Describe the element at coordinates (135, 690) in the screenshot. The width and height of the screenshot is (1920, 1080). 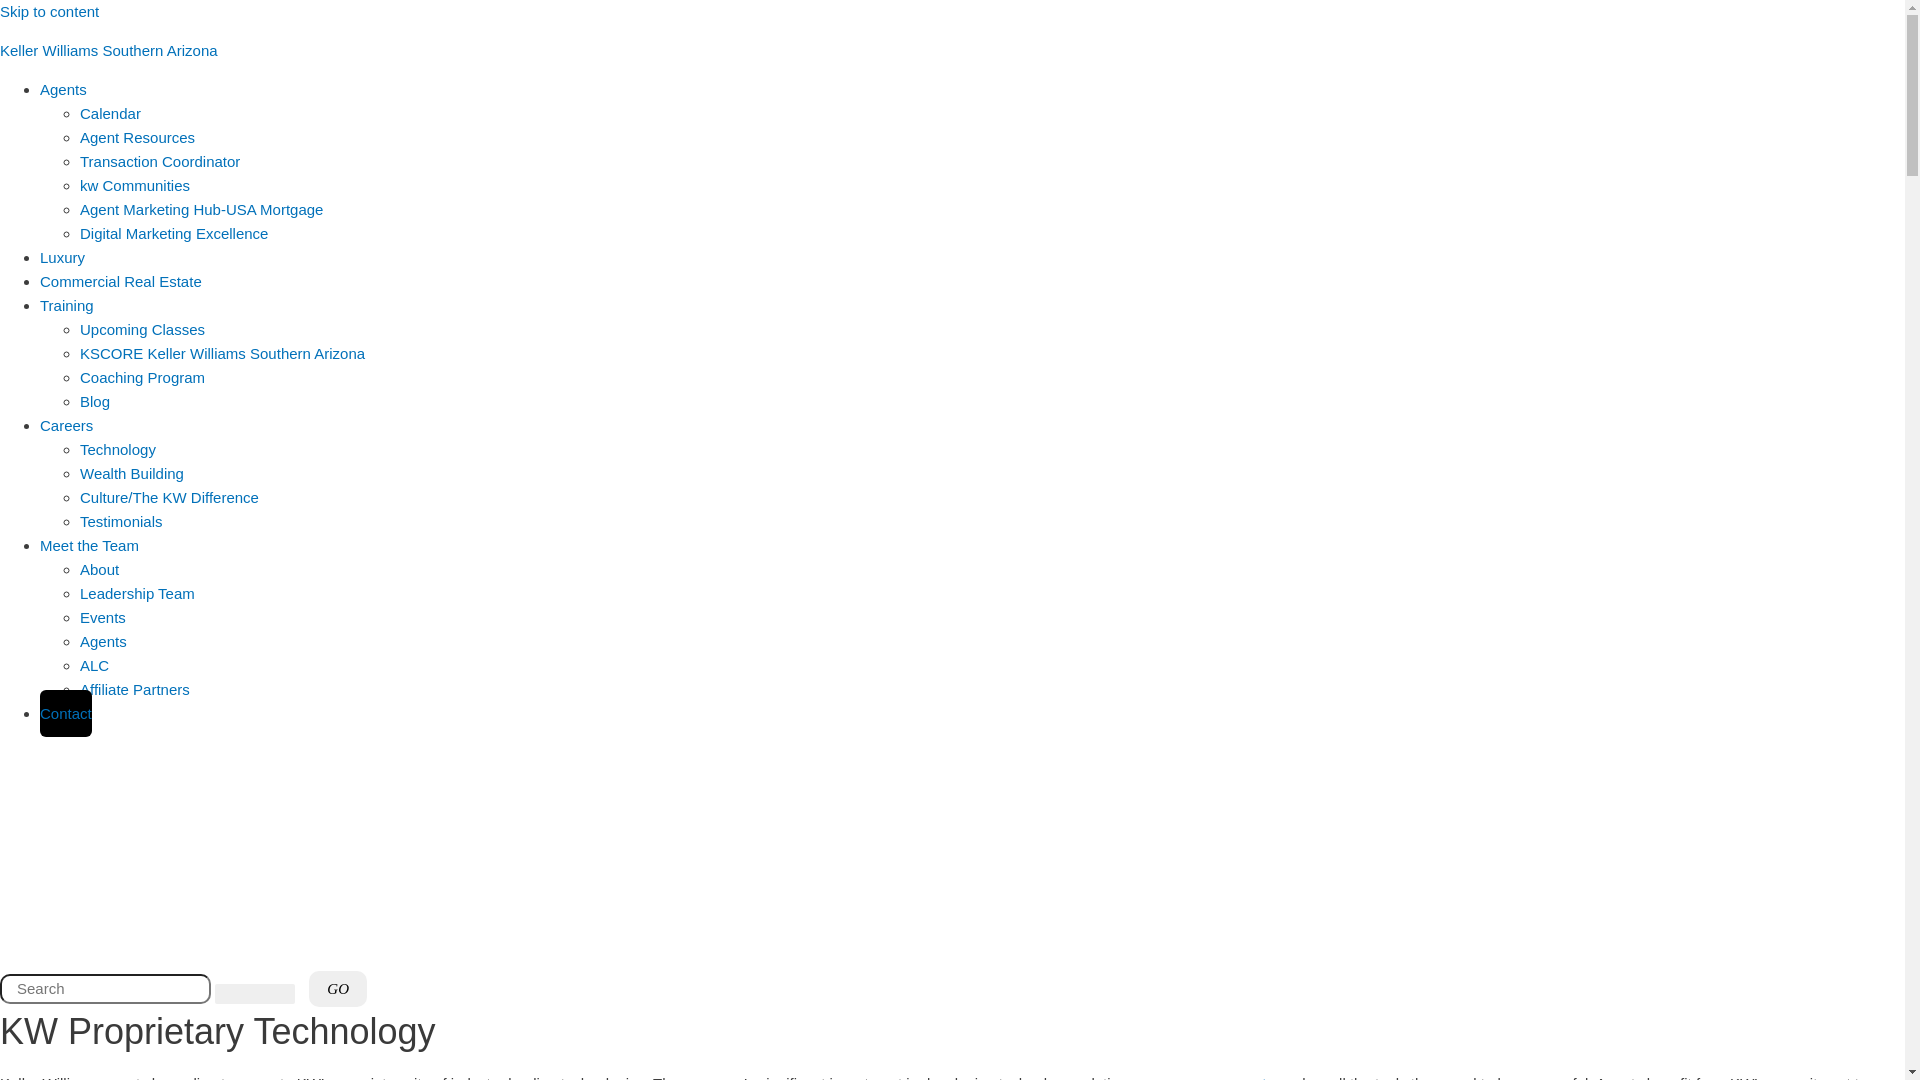
I see `Affiliate Partners` at that location.